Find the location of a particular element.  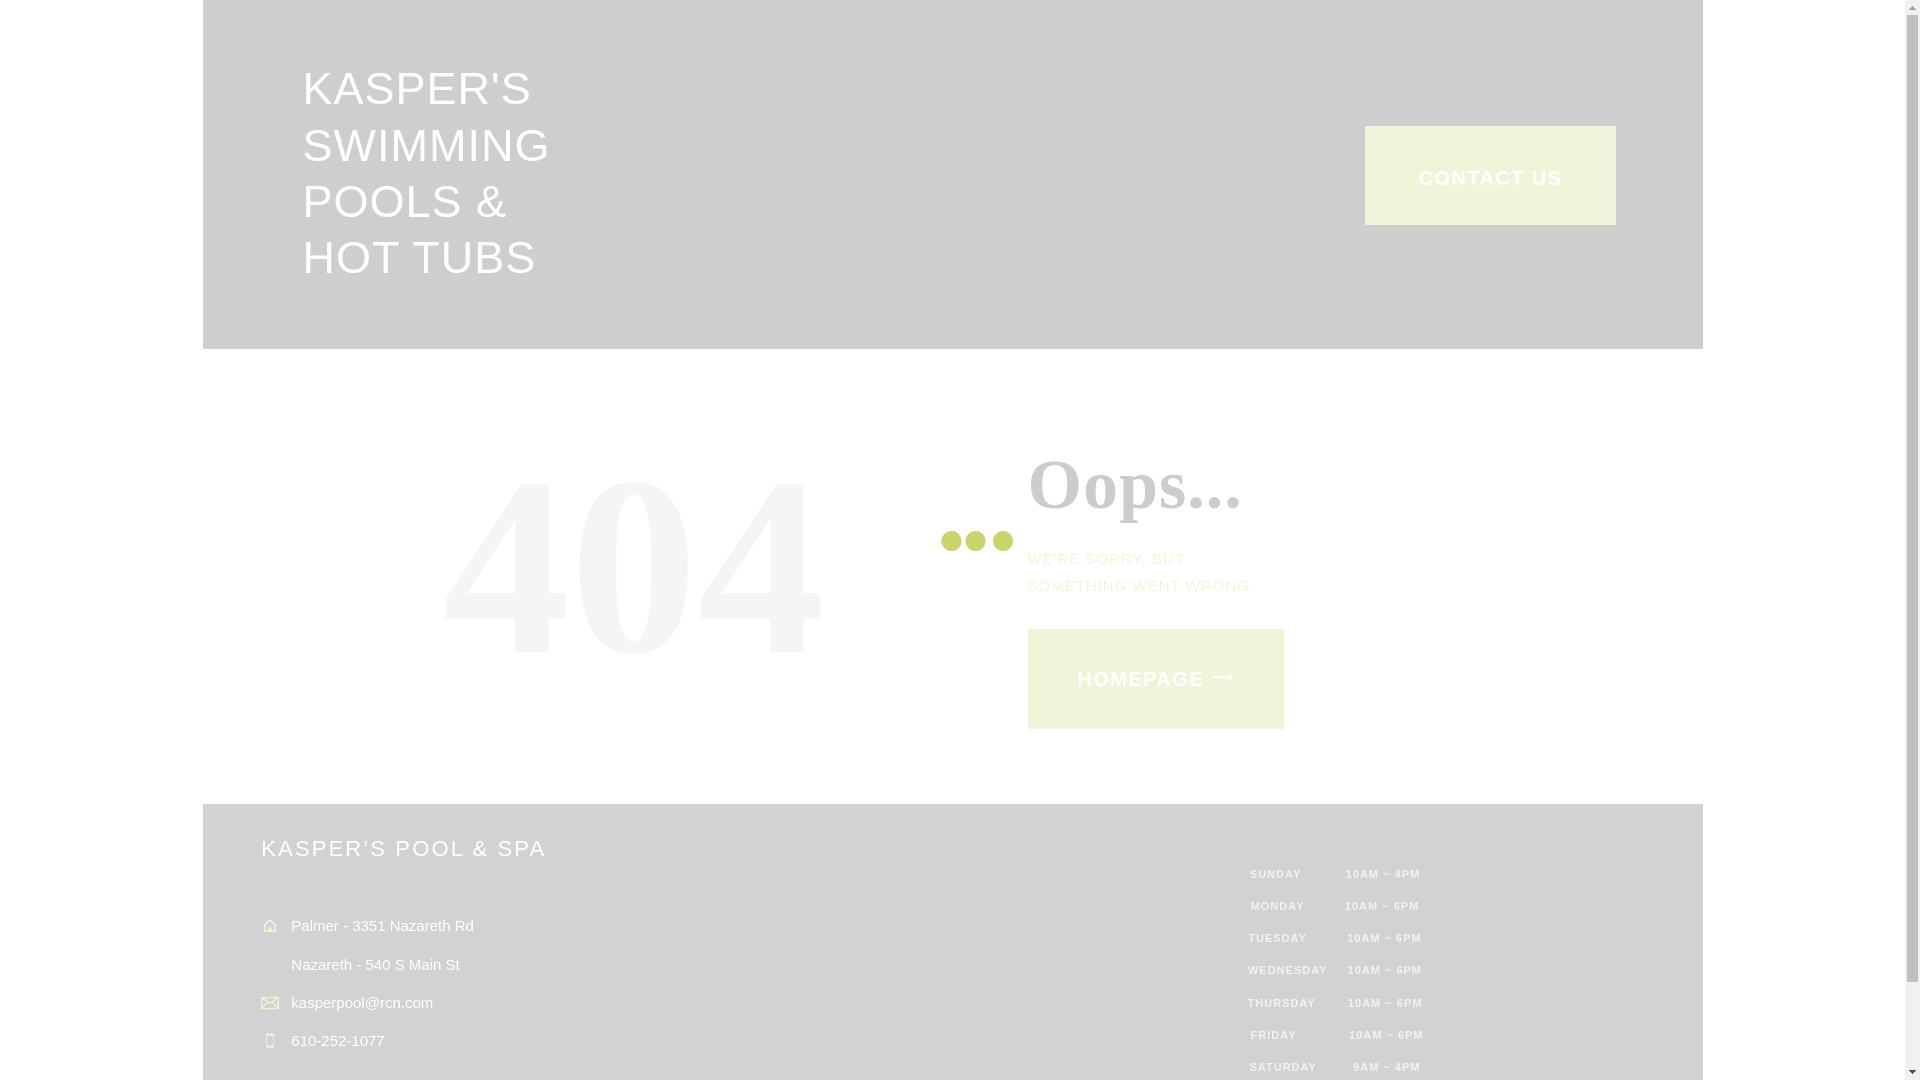

CONTACT US is located at coordinates (1490, 175).